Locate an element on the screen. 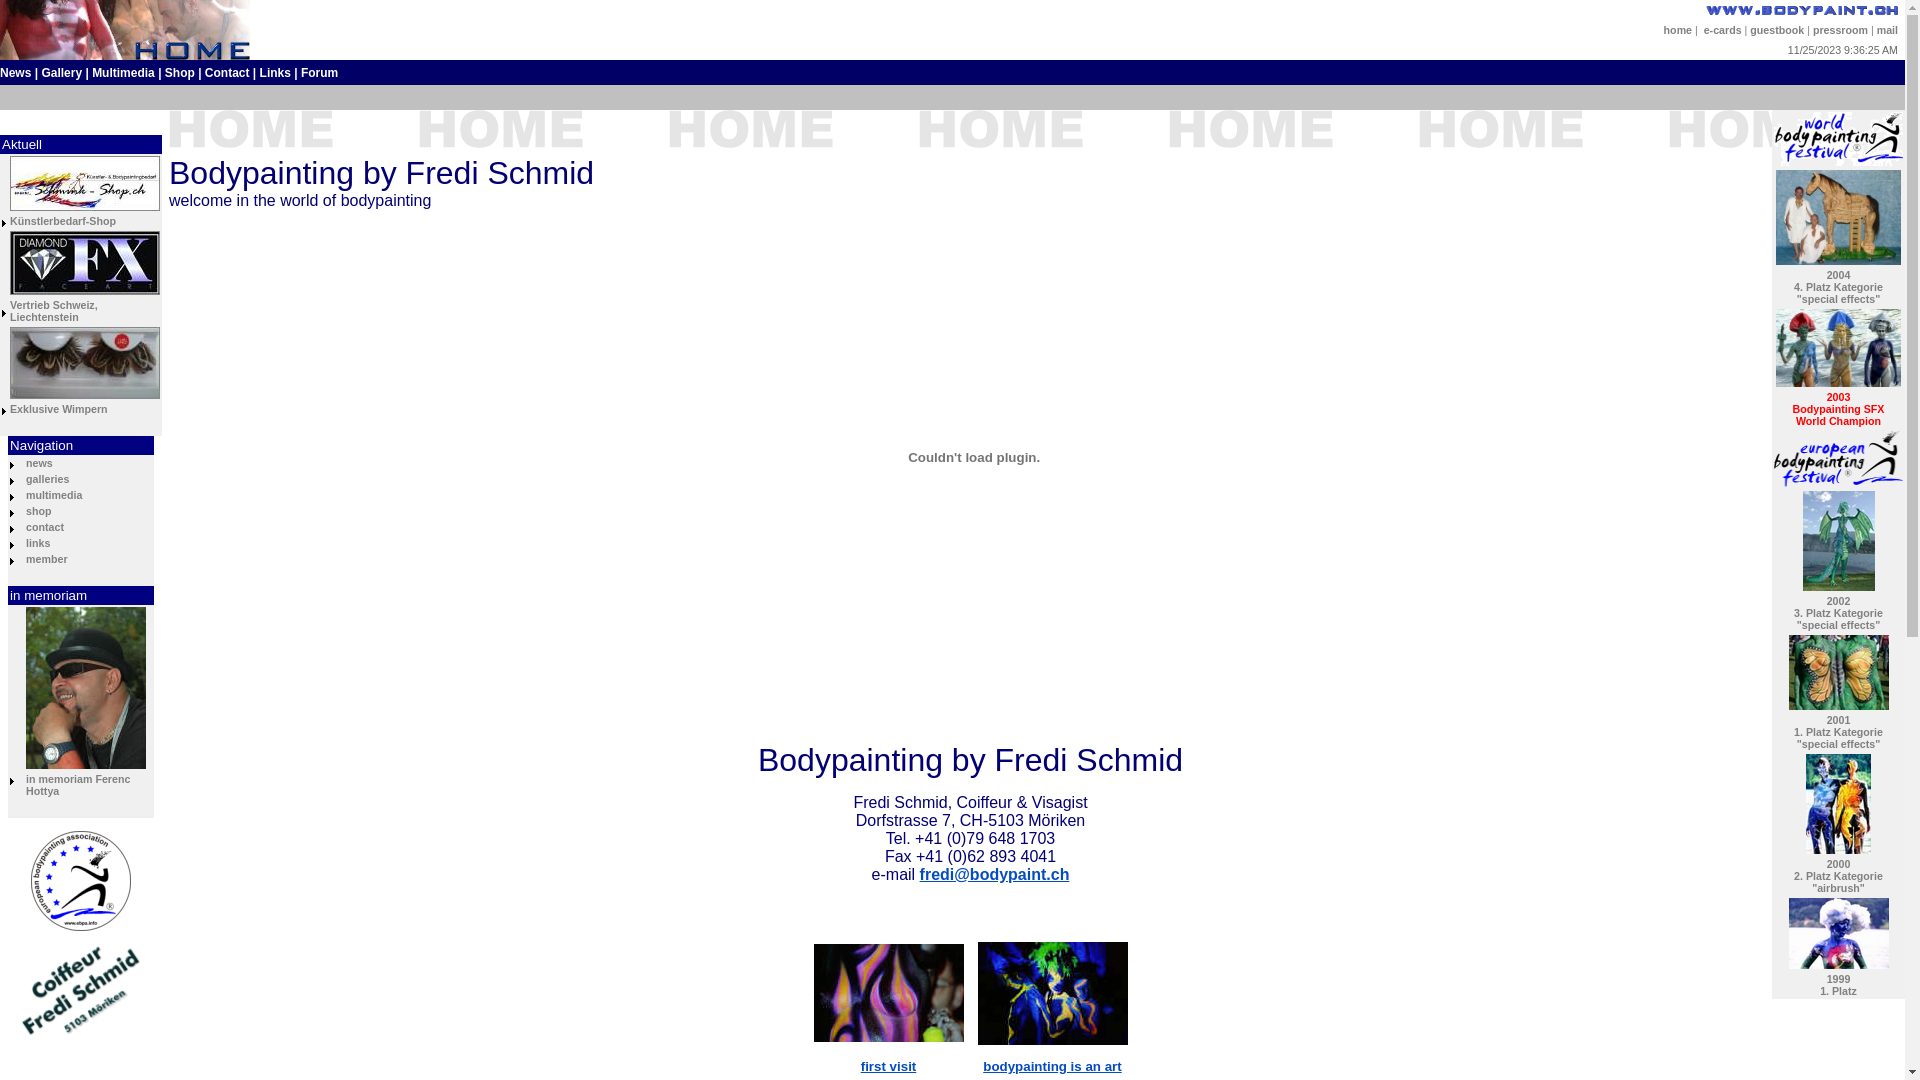 The height and width of the screenshot is (1080, 1920). Vertrieb Schweiz, Liechtenstein is located at coordinates (54, 311).